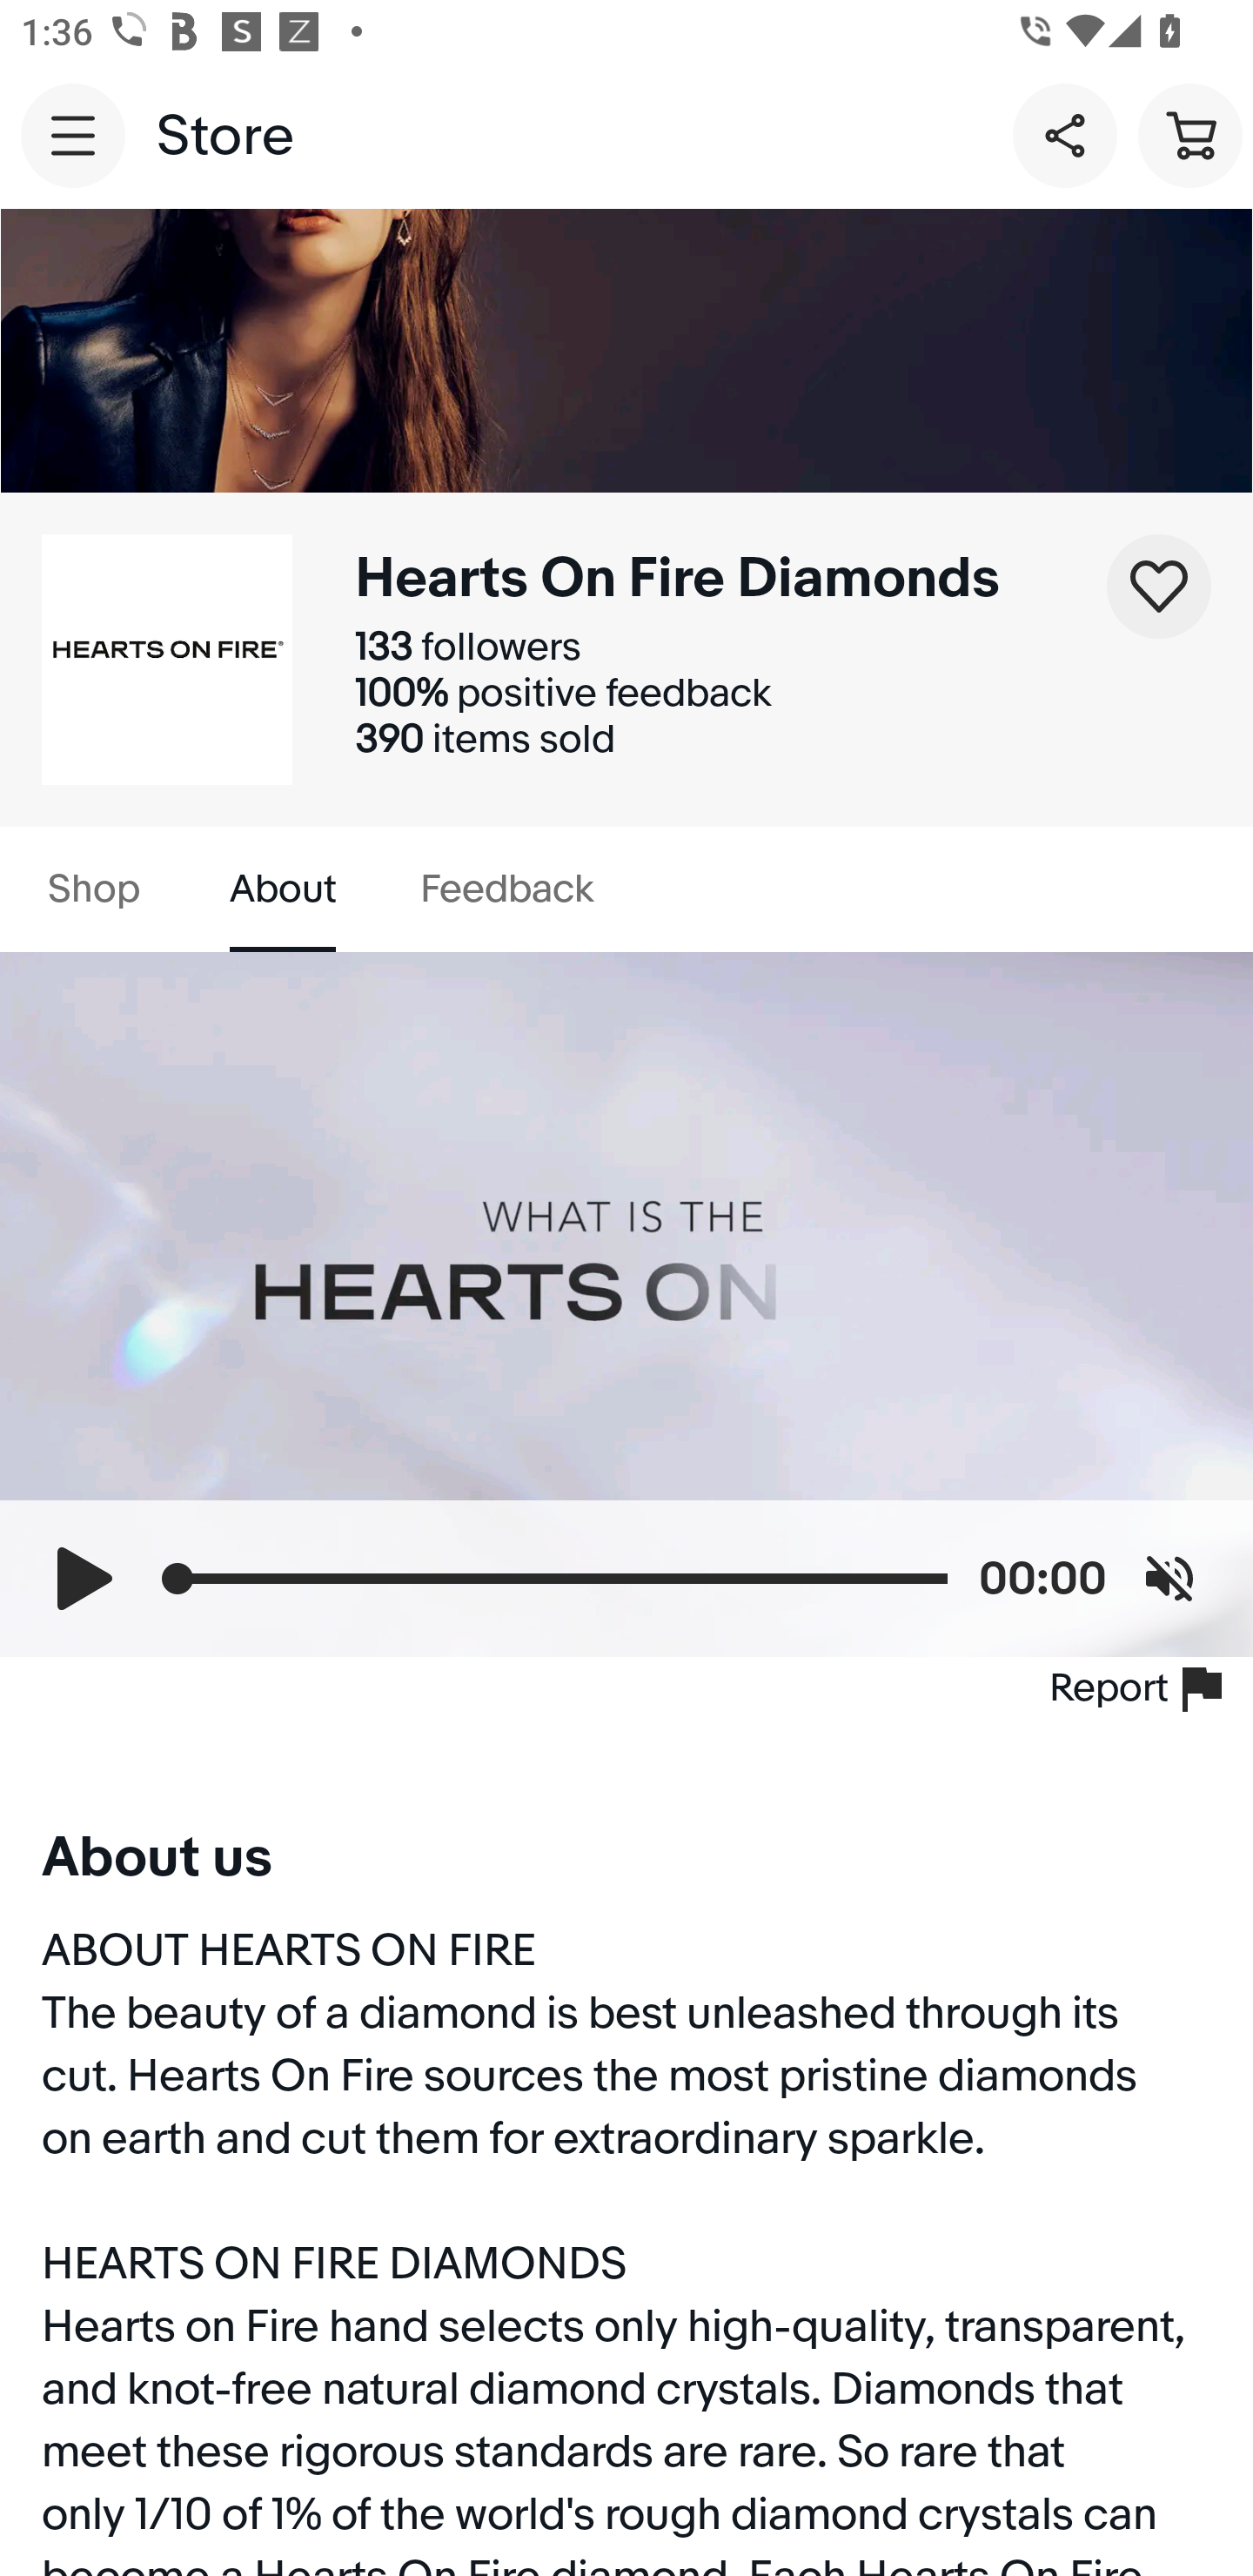  I want to click on Feedback, so click(506, 889).